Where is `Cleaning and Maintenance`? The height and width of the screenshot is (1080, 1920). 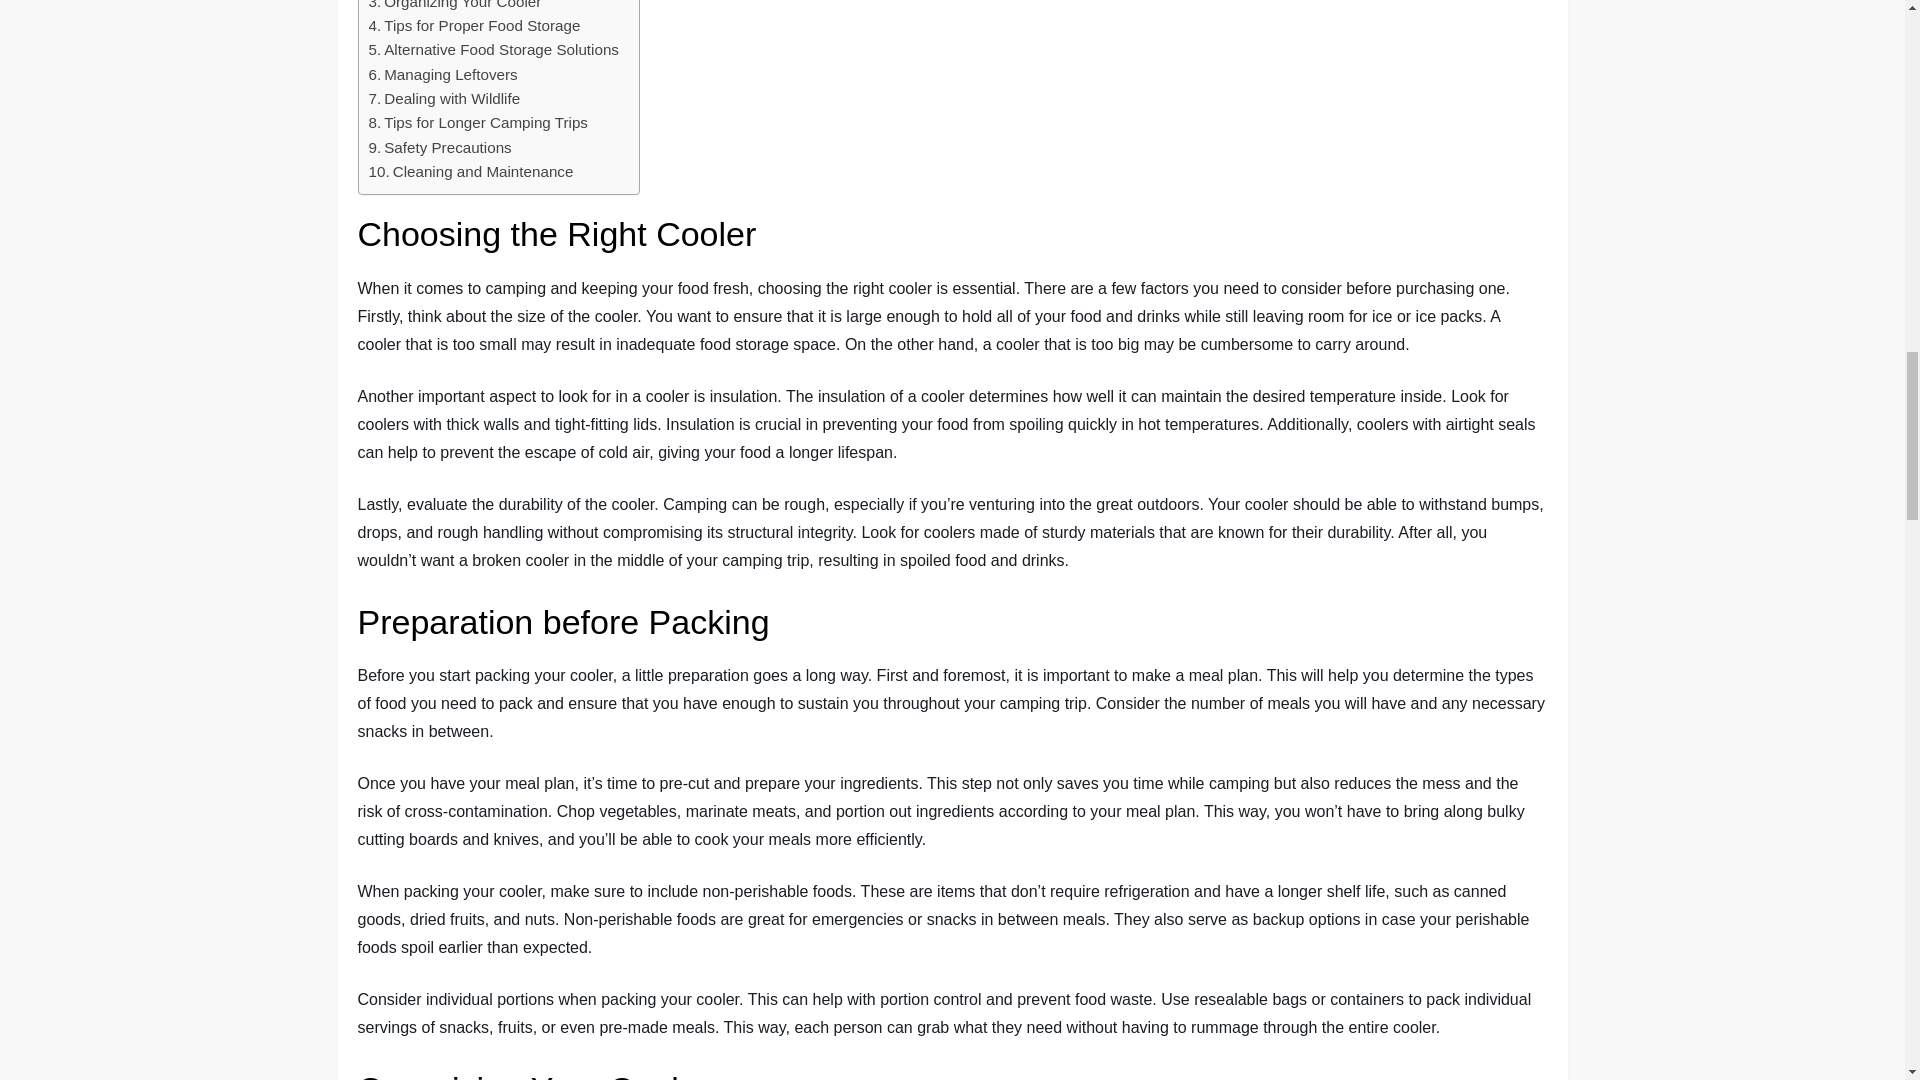 Cleaning and Maintenance is located at coordinates (470, 171).